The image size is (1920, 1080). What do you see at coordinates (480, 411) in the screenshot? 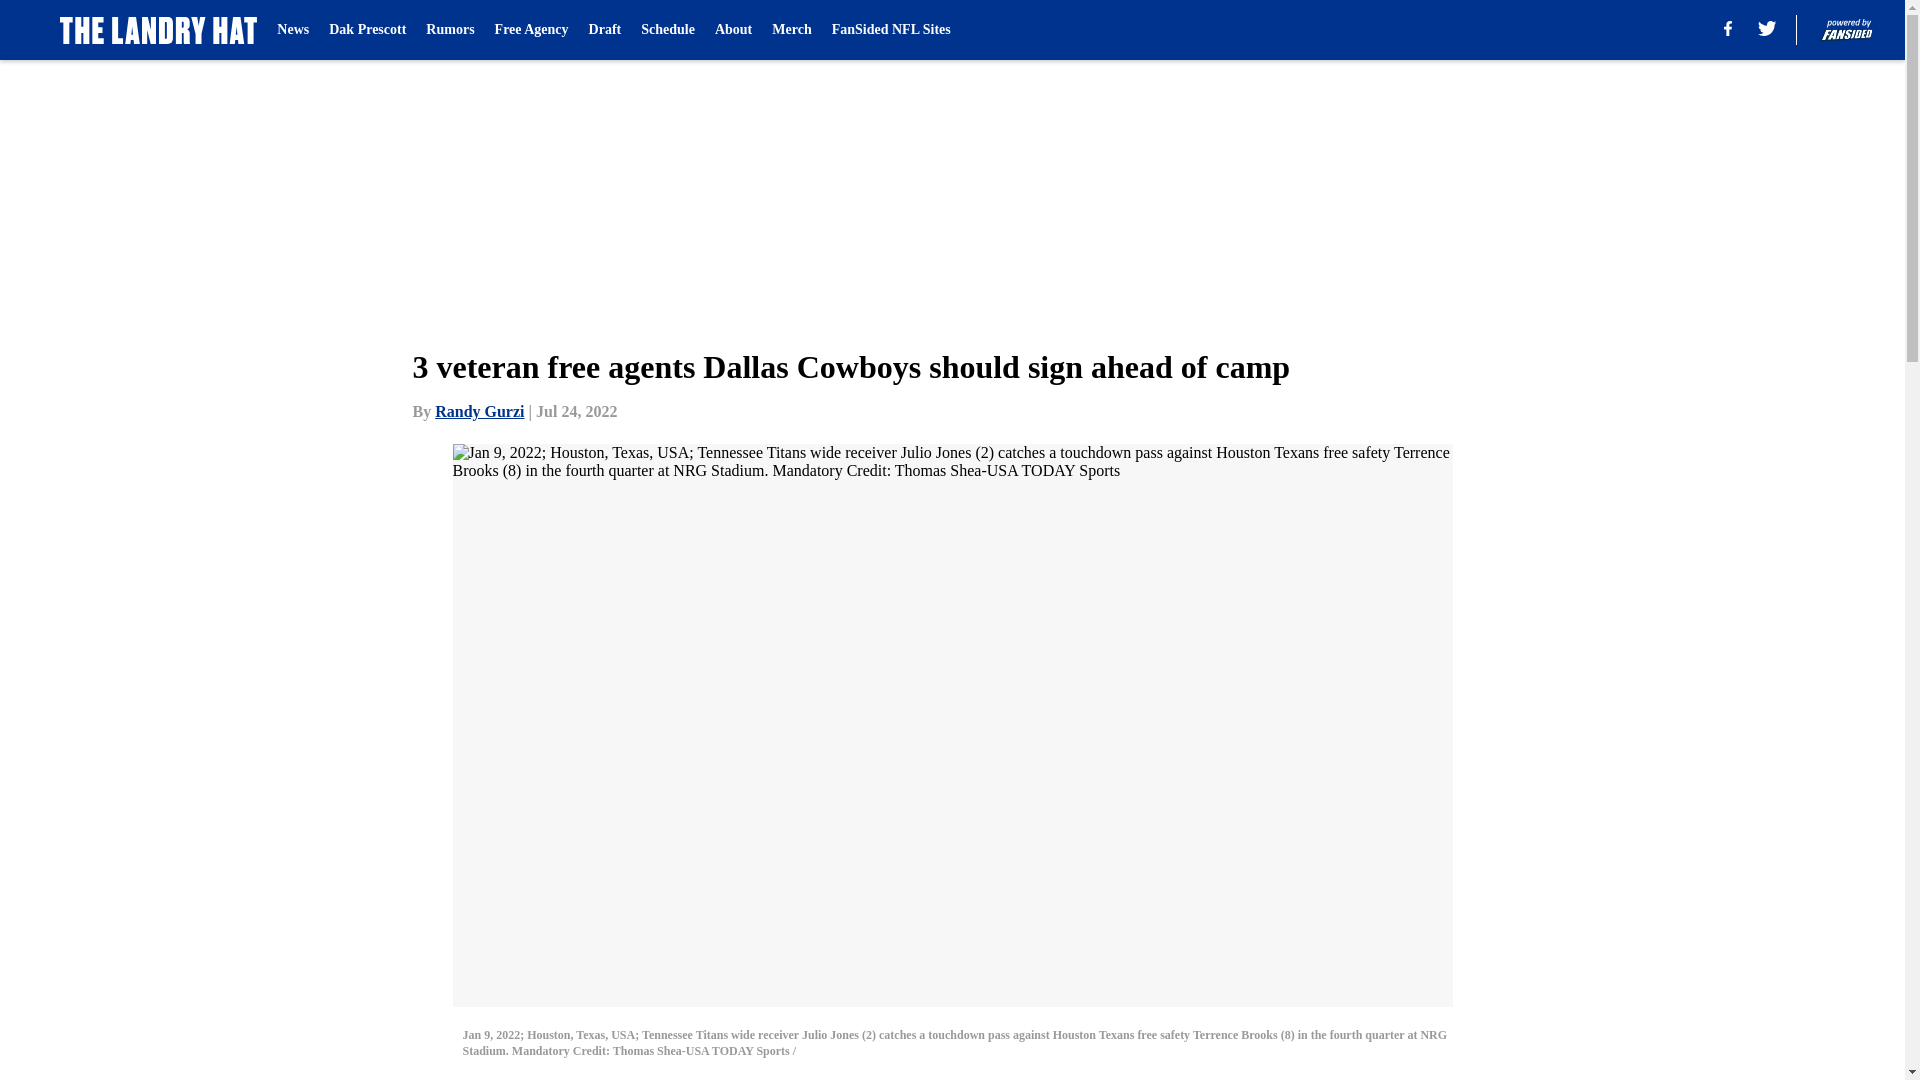
I see `Randy Gurzi` at bounding box center [480, 411].